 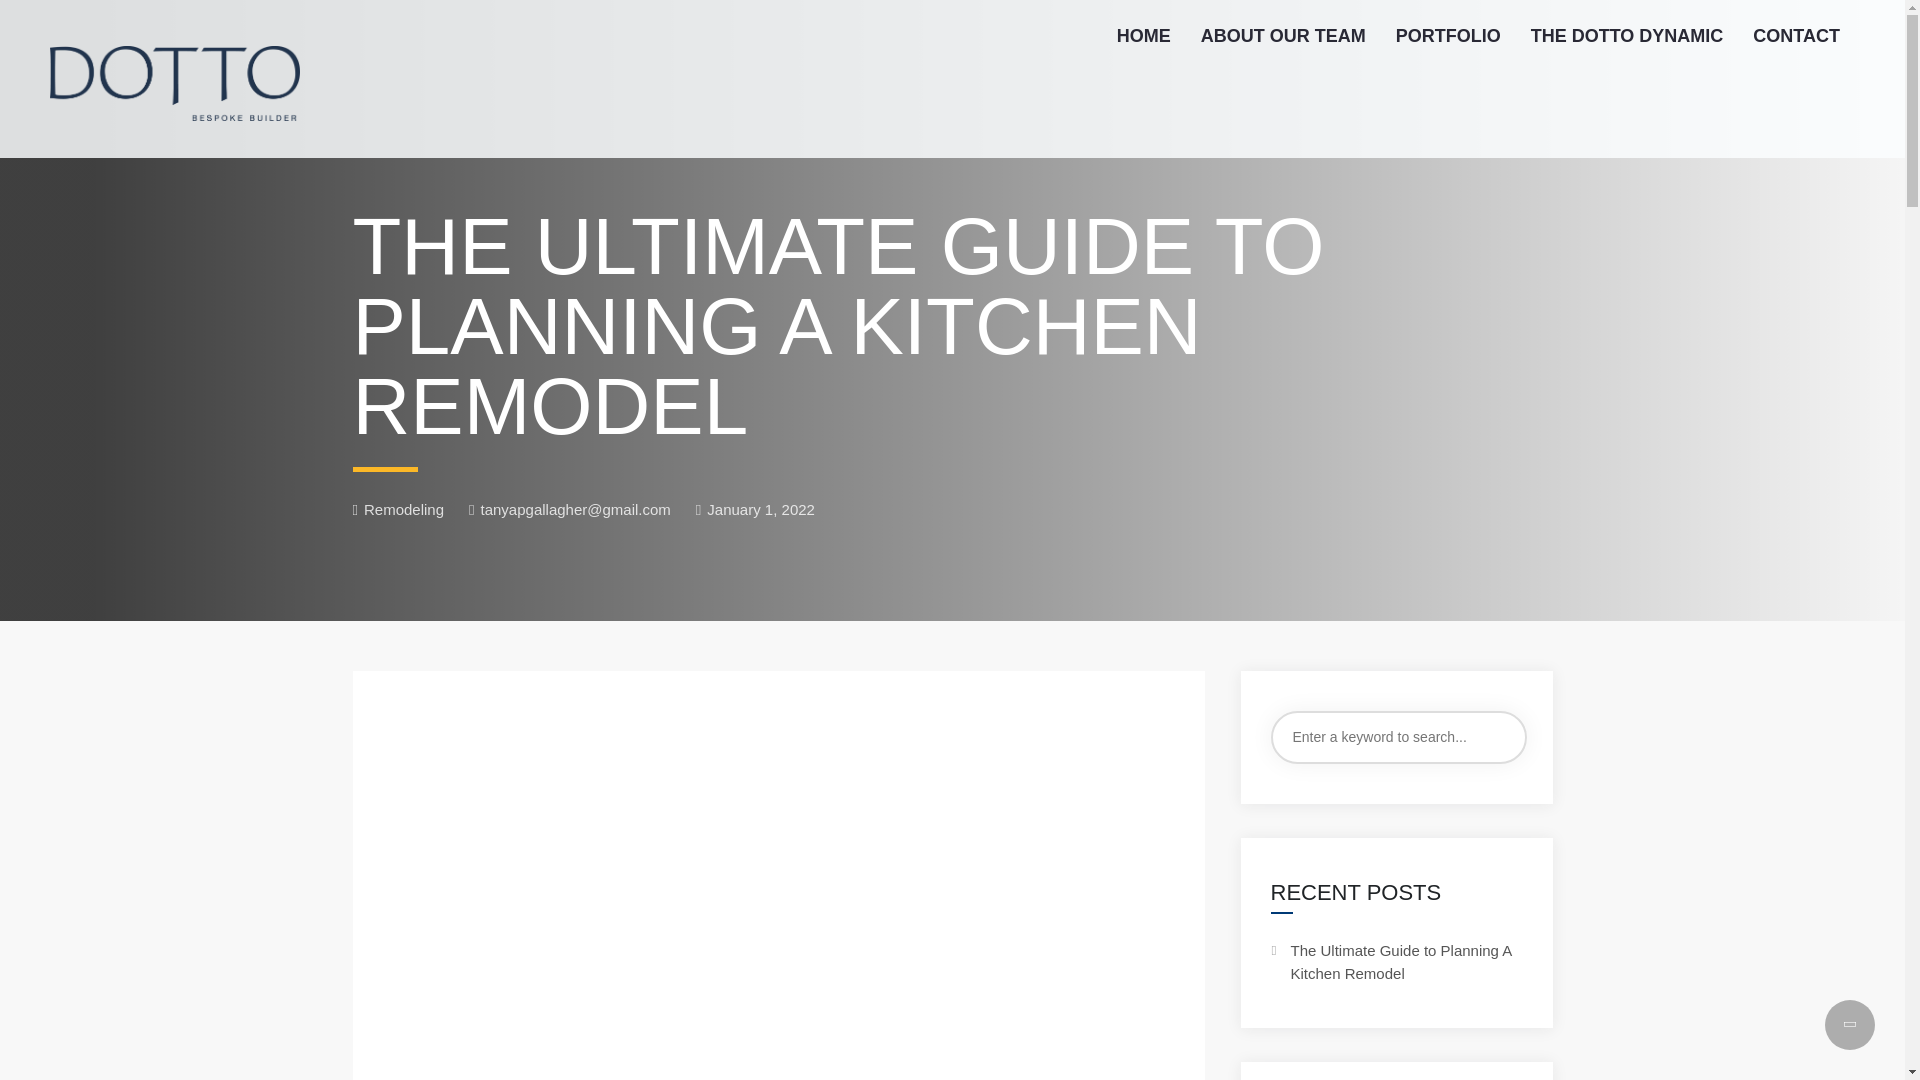 I want to click on Dotto Construction, so click(x=174, y=78).